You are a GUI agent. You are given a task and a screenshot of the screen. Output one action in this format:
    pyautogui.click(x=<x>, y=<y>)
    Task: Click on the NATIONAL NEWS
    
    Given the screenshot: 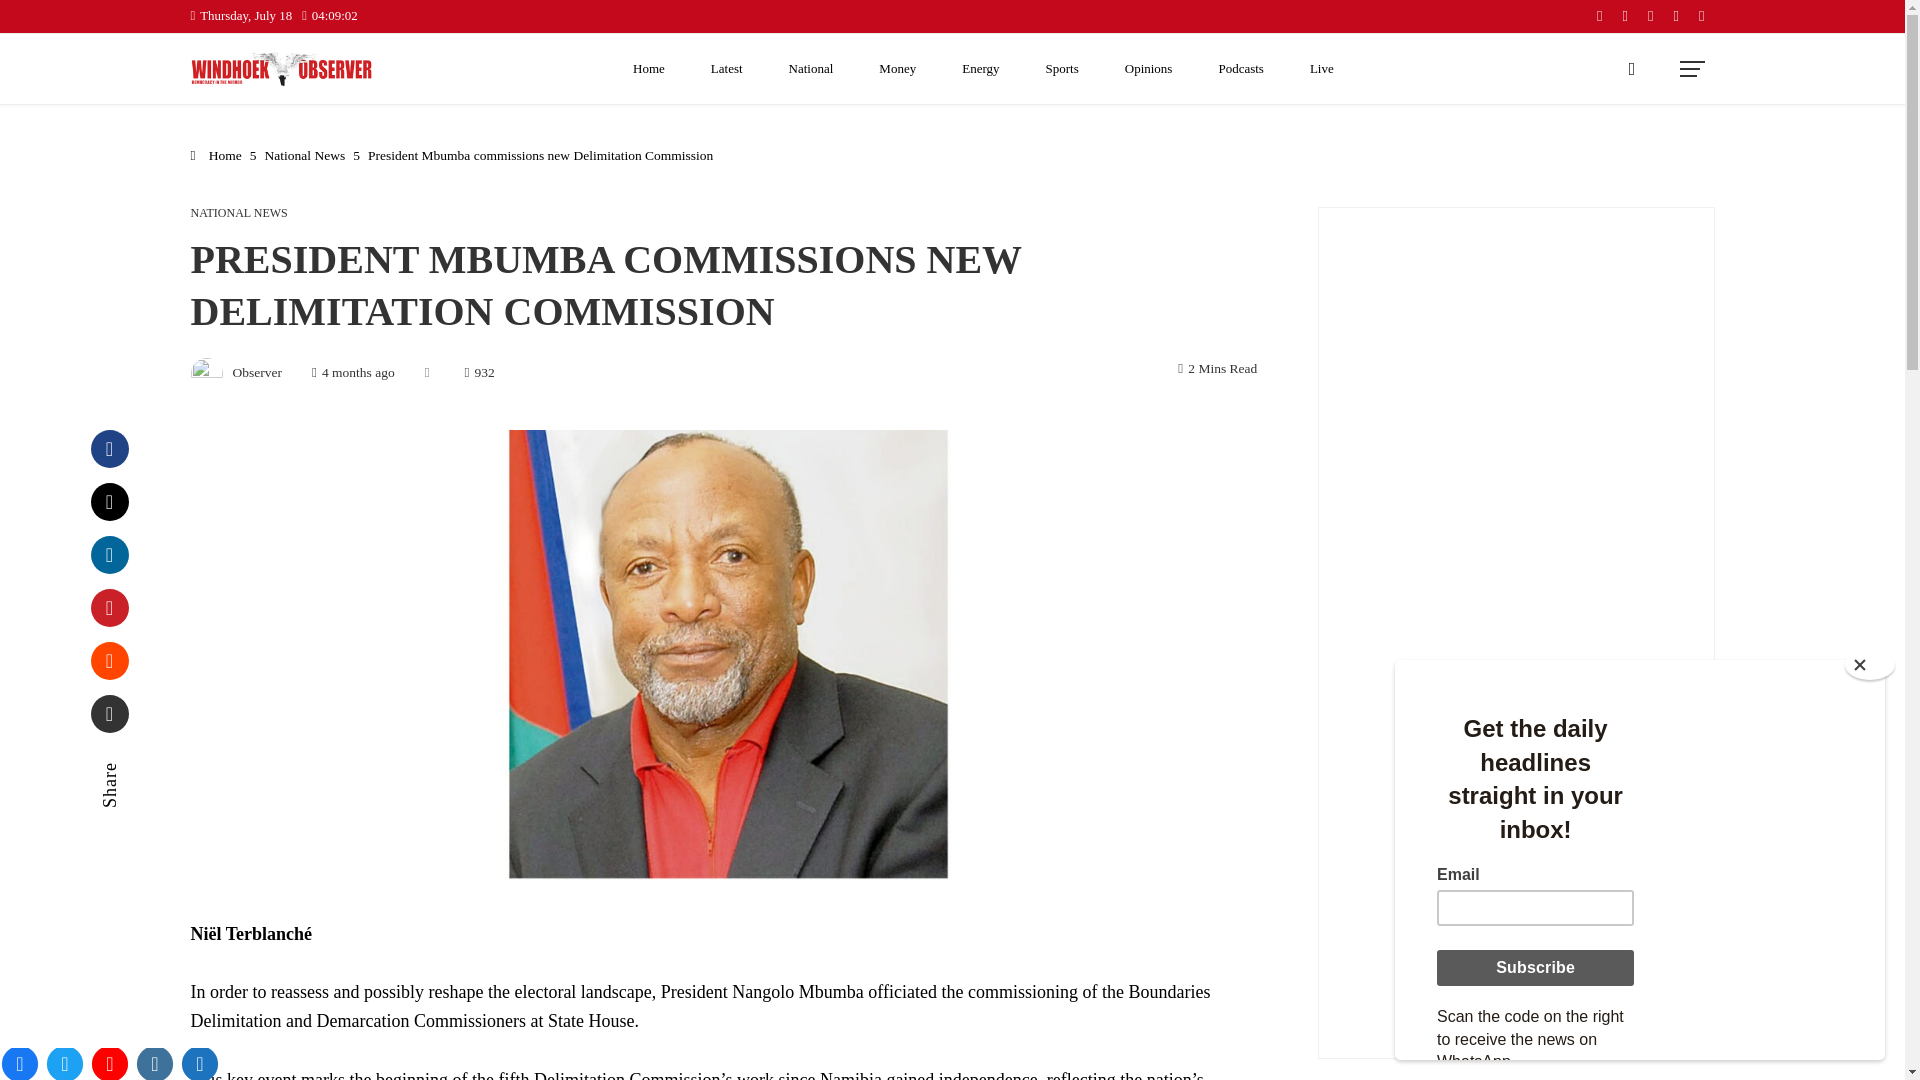 What is the action you would take?
    pyautogui.click(x=238, y=213)
    